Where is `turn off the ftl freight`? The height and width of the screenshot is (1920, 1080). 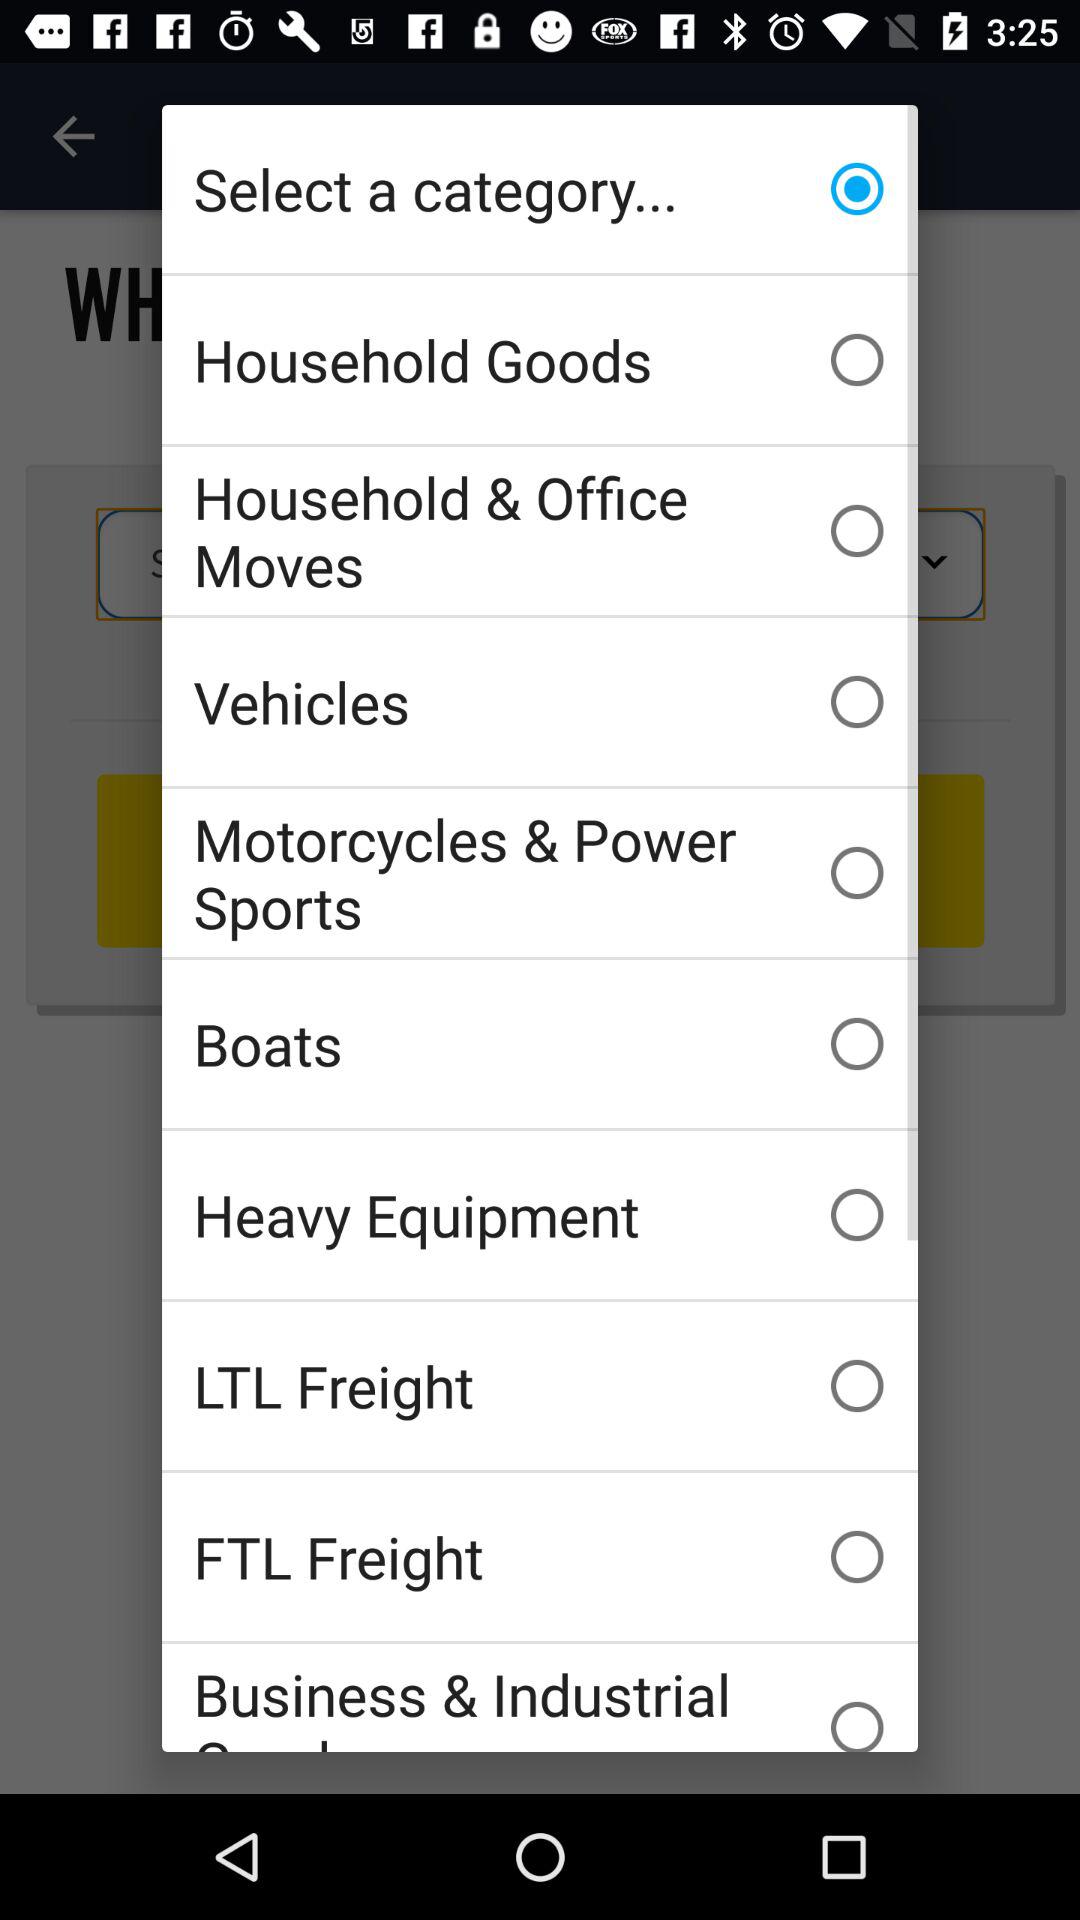
turn off the ftl freight is located at coordinates (540, 1556).